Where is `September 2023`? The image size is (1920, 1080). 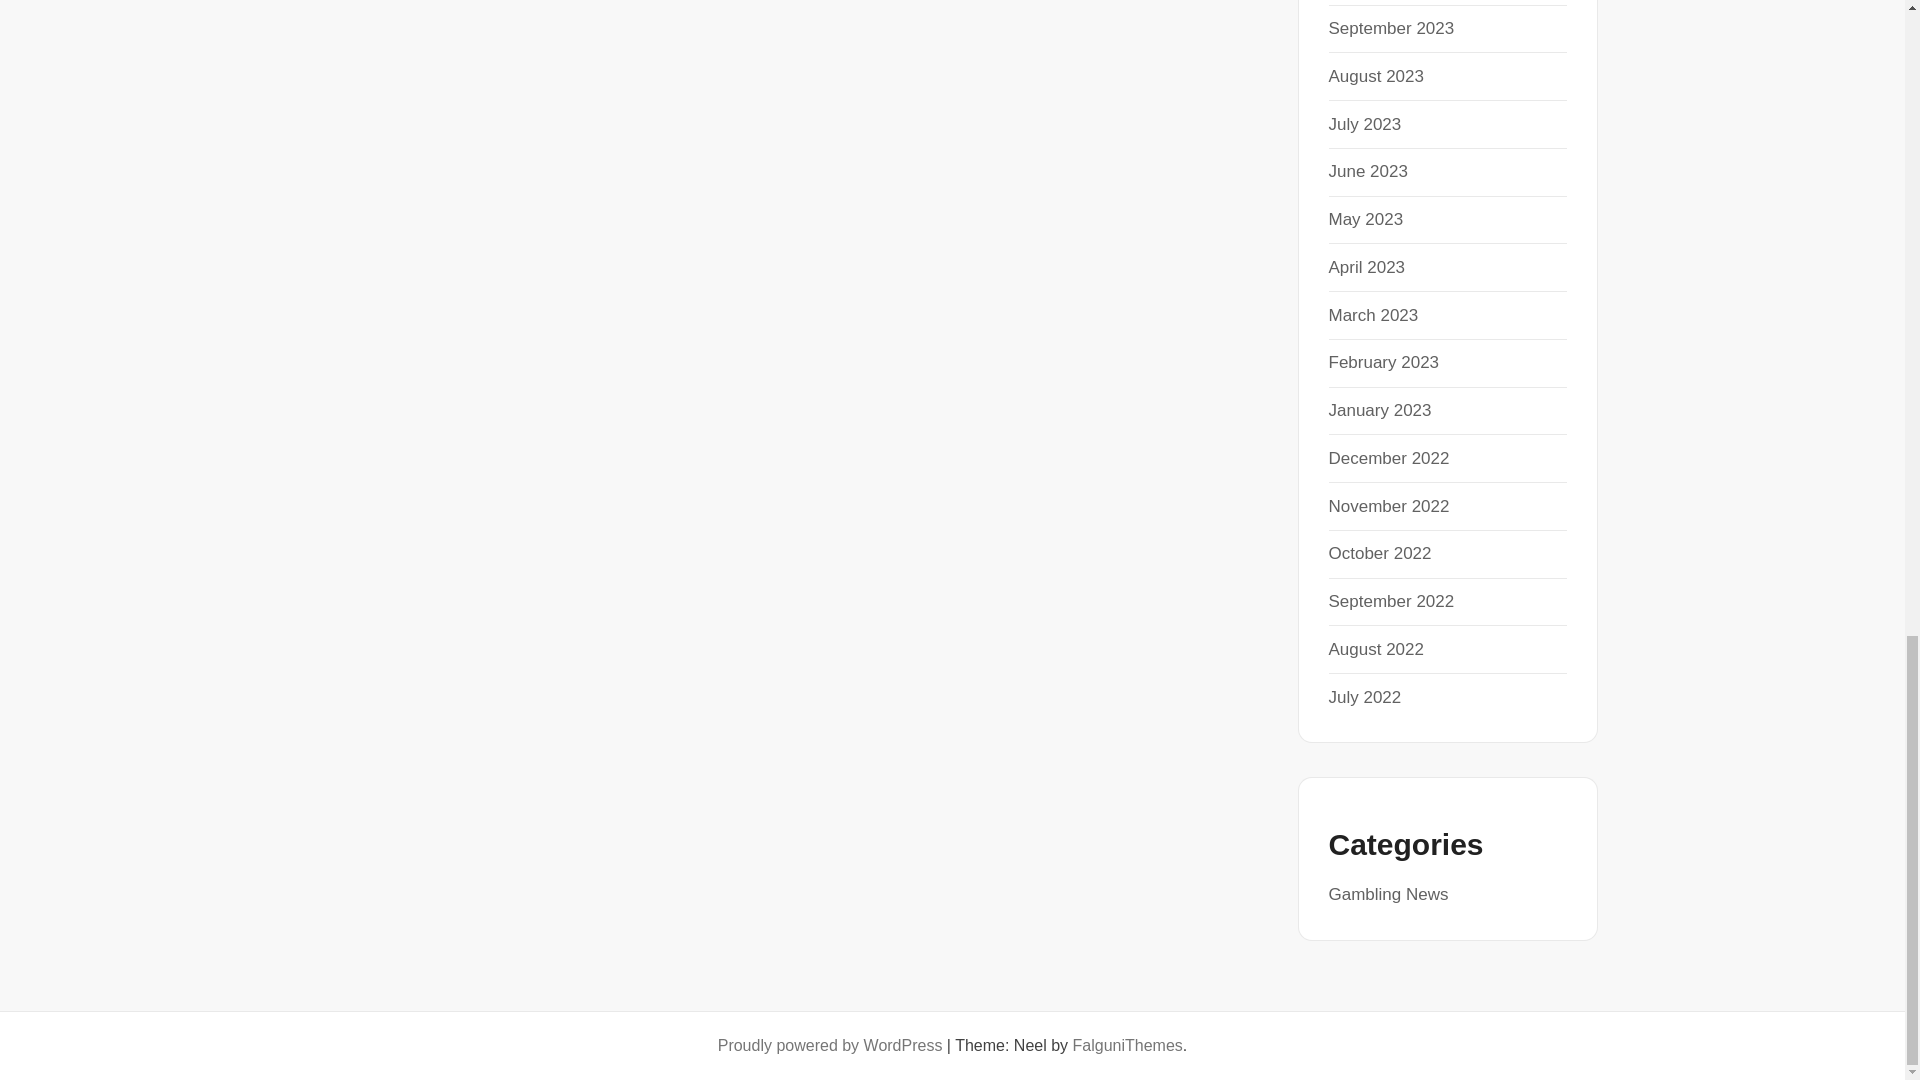 September 2023 is located at coordinates (1390, 28).